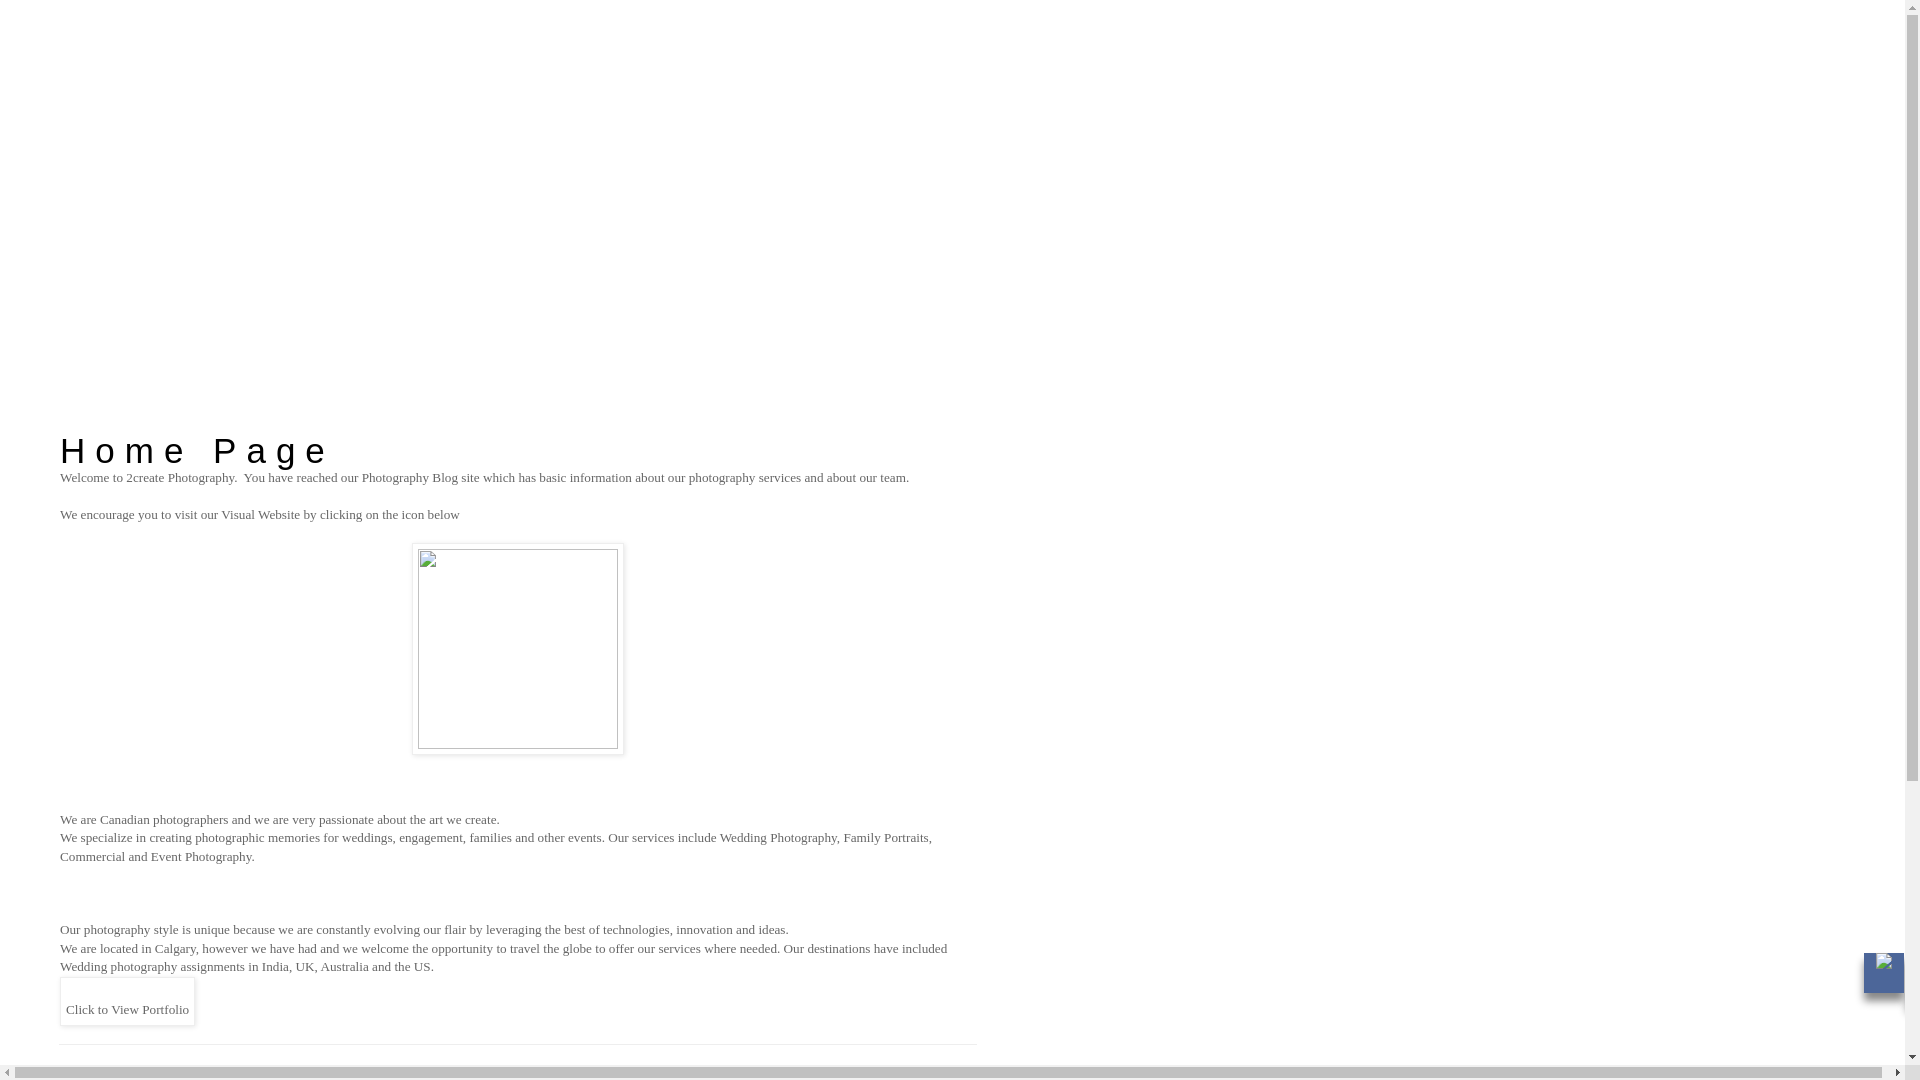 The height and width of the screenshot is (1080, 1920). What do you see at coordinates (127, 143) in the screenshot?
I see `Family Portraits` at bounding box center [127, 143].